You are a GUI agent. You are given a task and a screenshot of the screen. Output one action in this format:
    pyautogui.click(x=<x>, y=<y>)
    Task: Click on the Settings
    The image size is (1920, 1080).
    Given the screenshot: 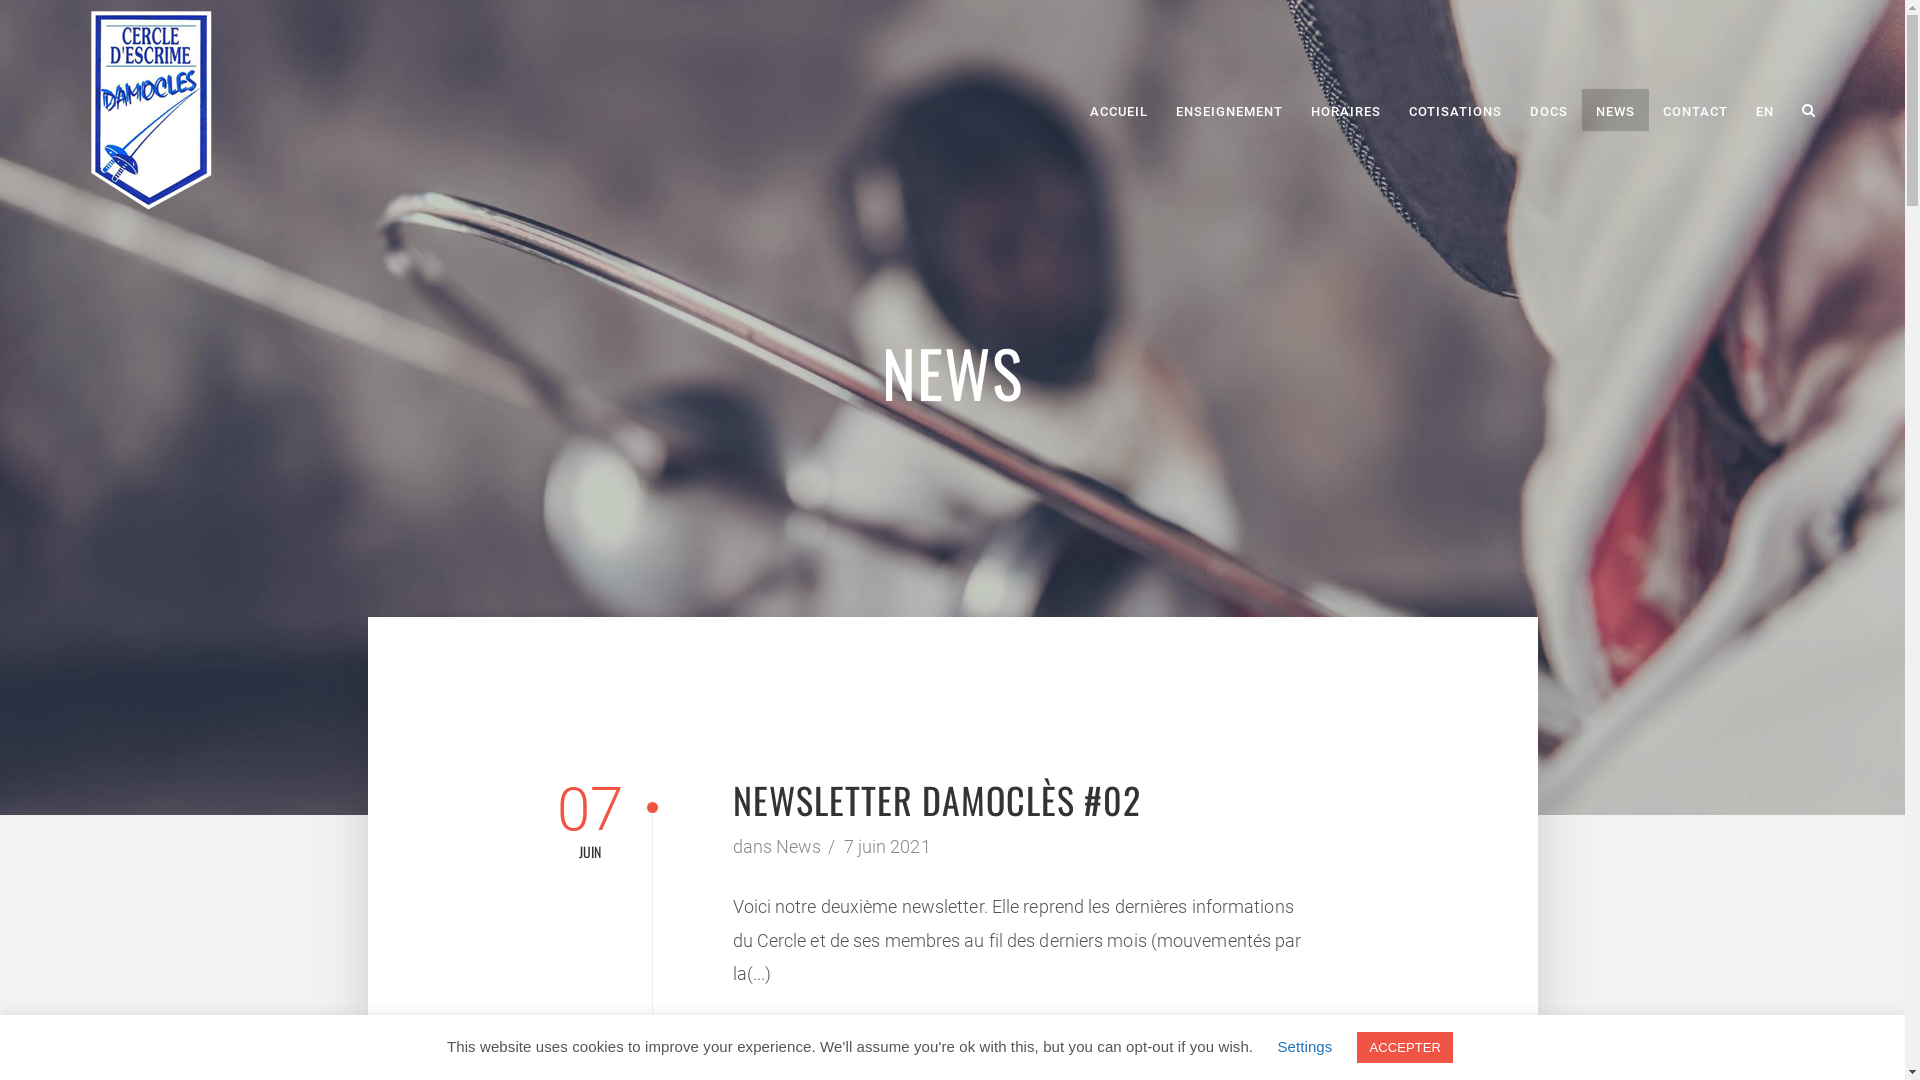 What is the action you would take?
    pyautogui.click(x=1304, y=1046)
    